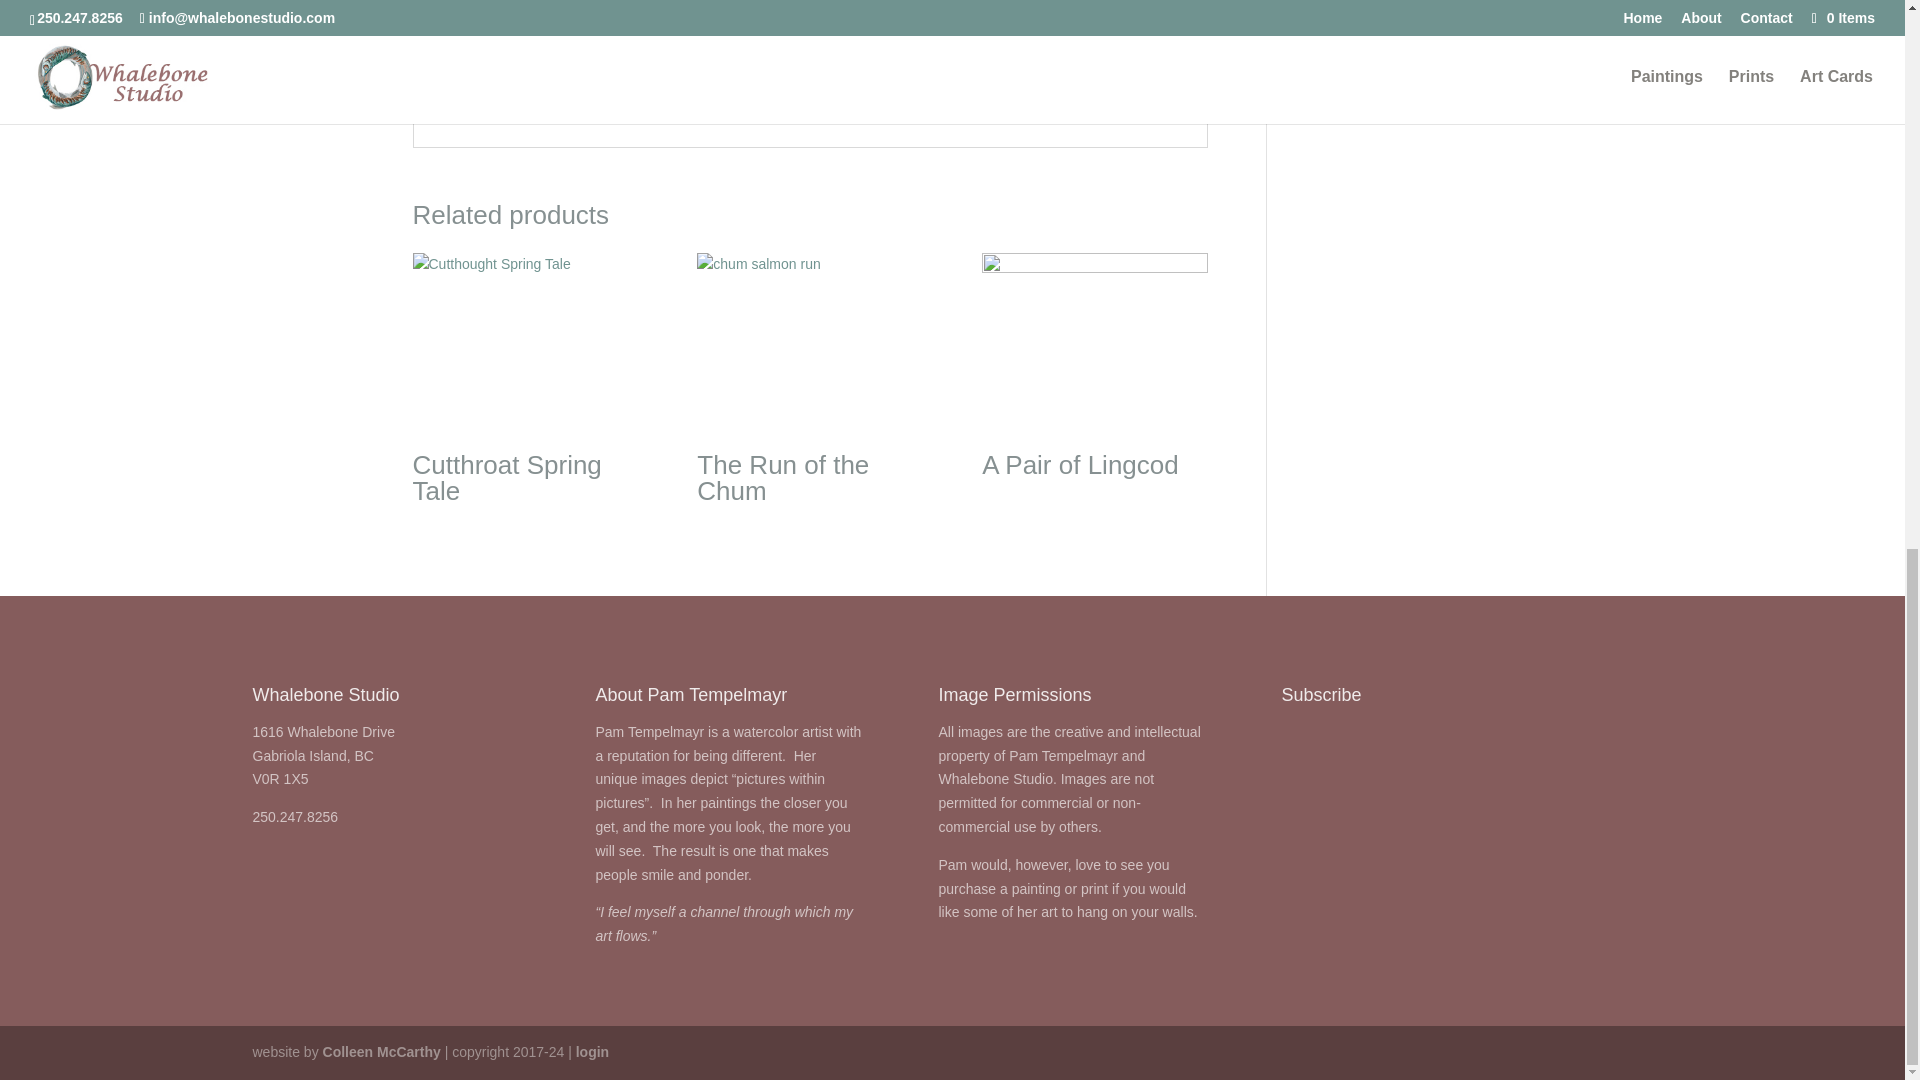  Describe the element at coordinates (382, 1052) in the screenshot. I see `Colleen McCarthy` at that location.